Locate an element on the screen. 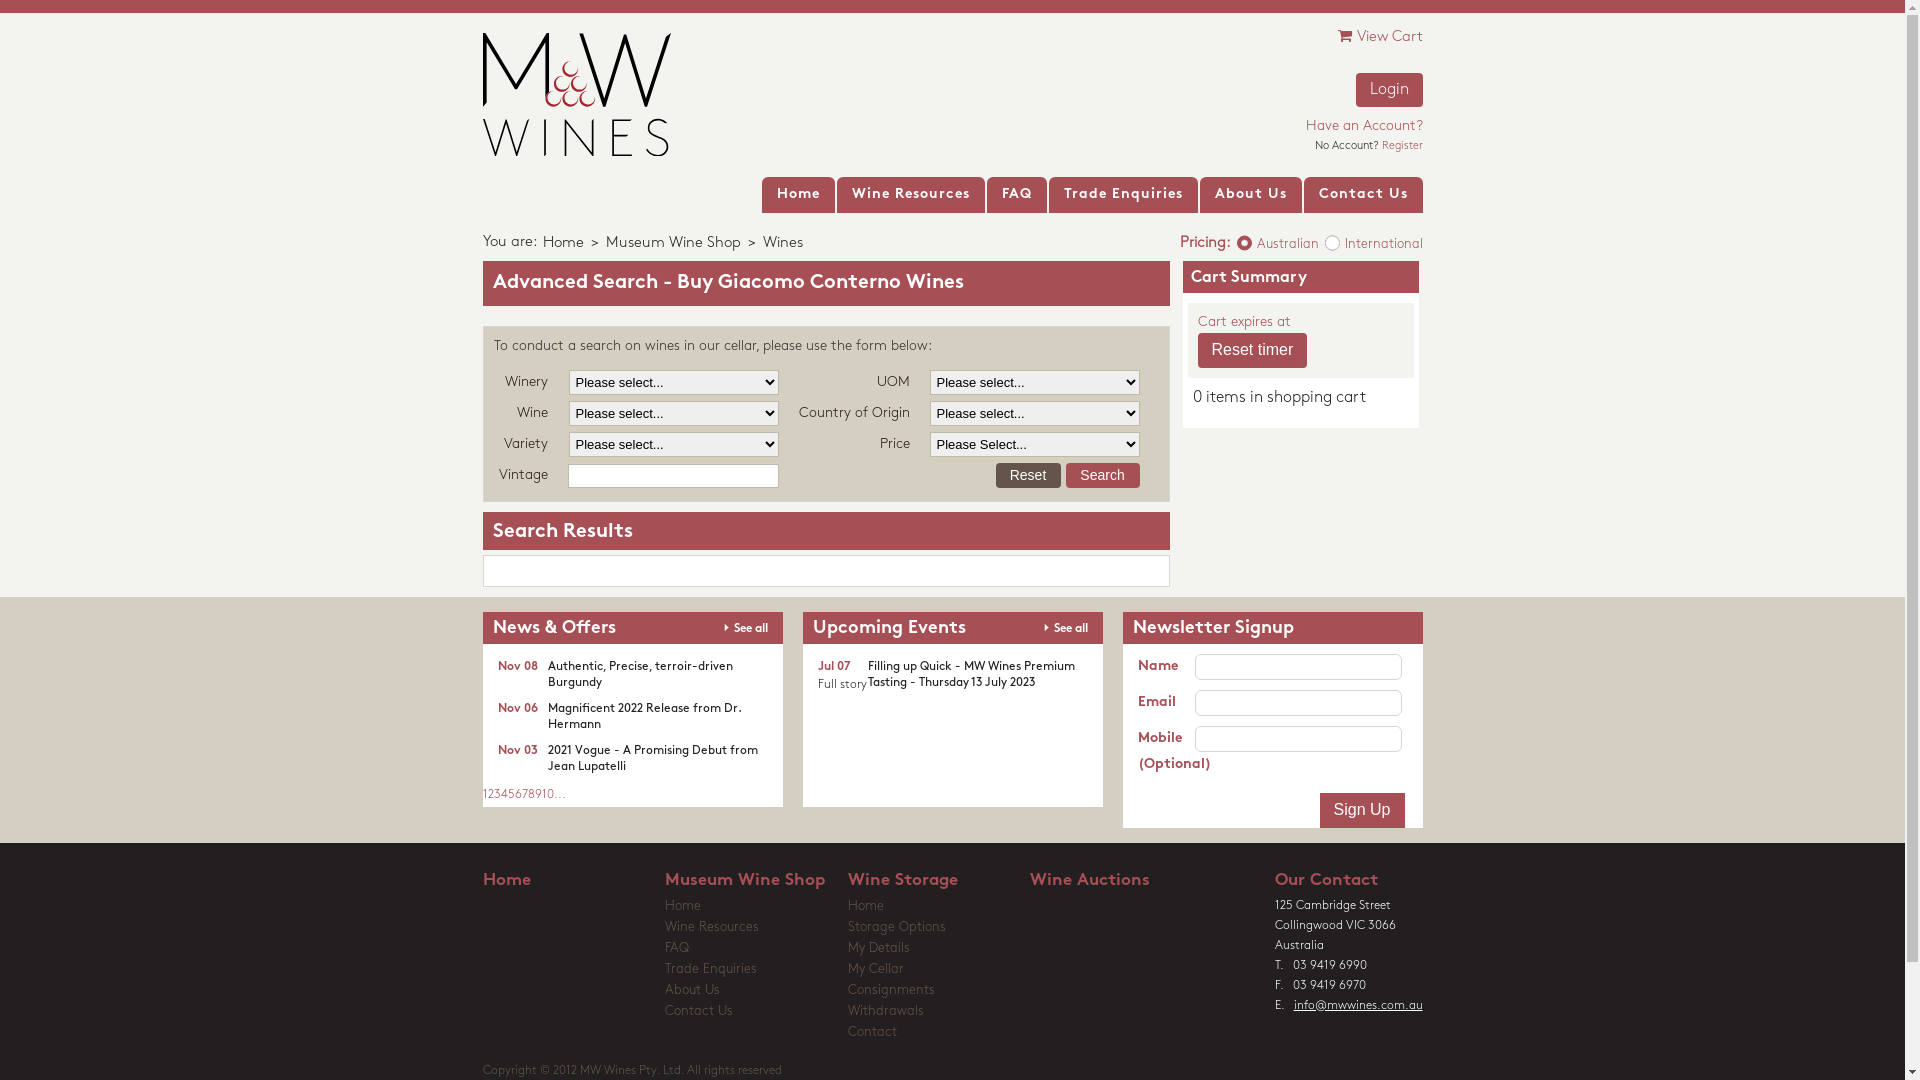  Wine Resources is located at coordinates (756, 929).